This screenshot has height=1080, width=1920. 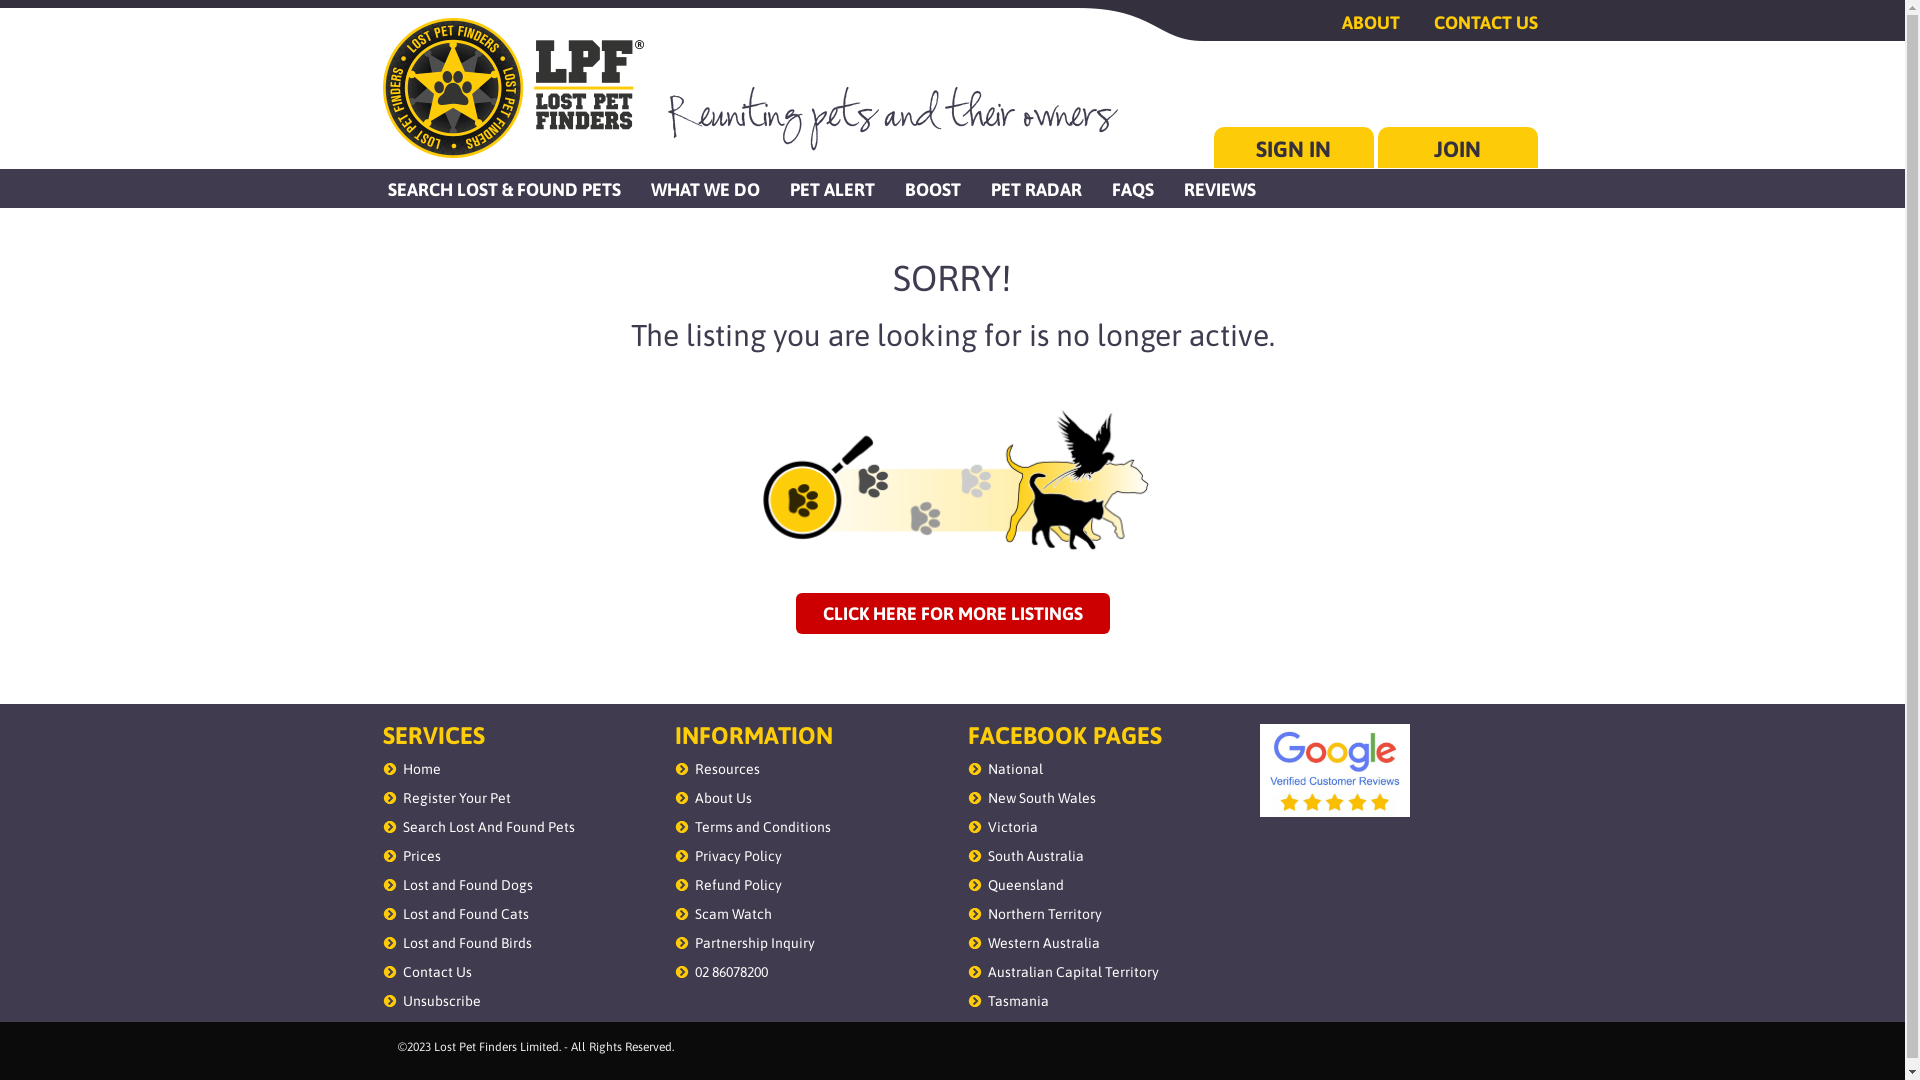 I want to click on PET ALERT, so click(x=832, y=188).